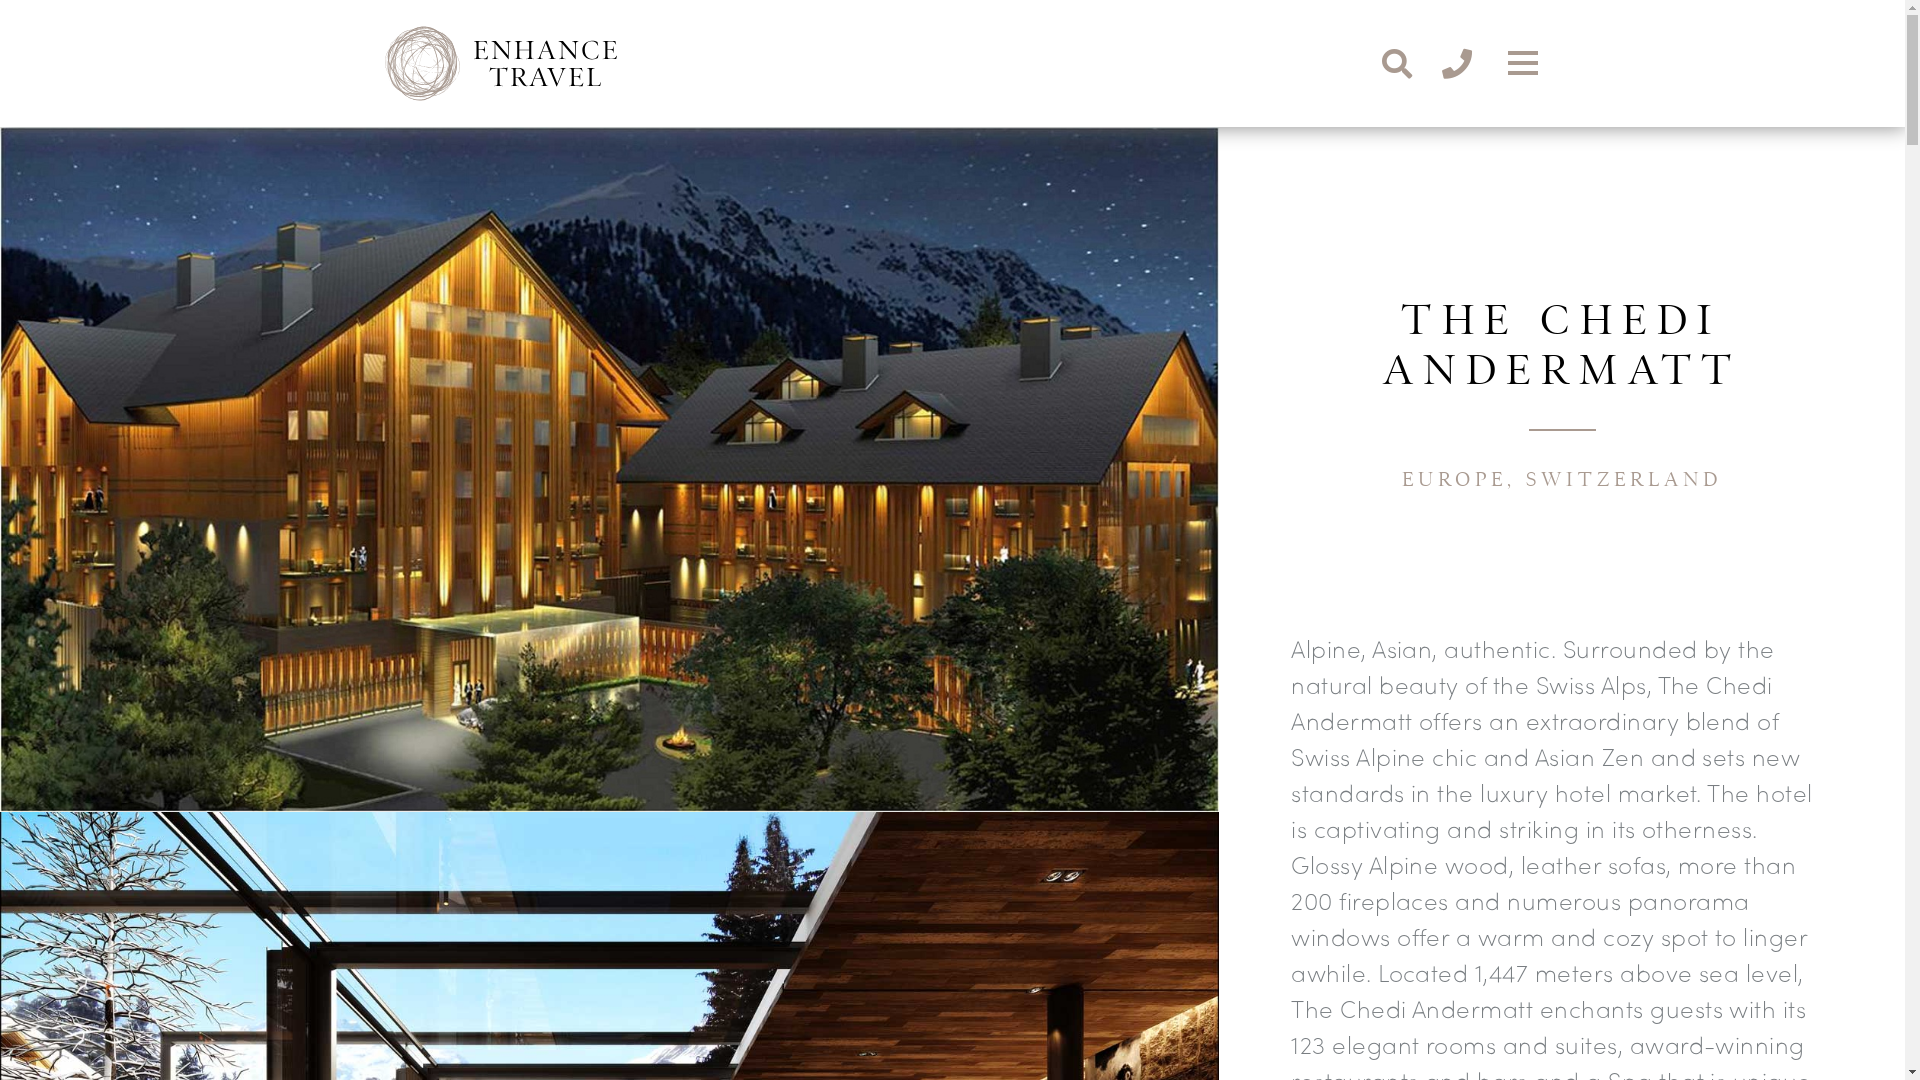 The width and height of the screenshot is (1920, 1080). What do you see at coordinates (1624, 480) in the screenshot?
I see `SWITZERLAND` at bounding box center [1624, 480].